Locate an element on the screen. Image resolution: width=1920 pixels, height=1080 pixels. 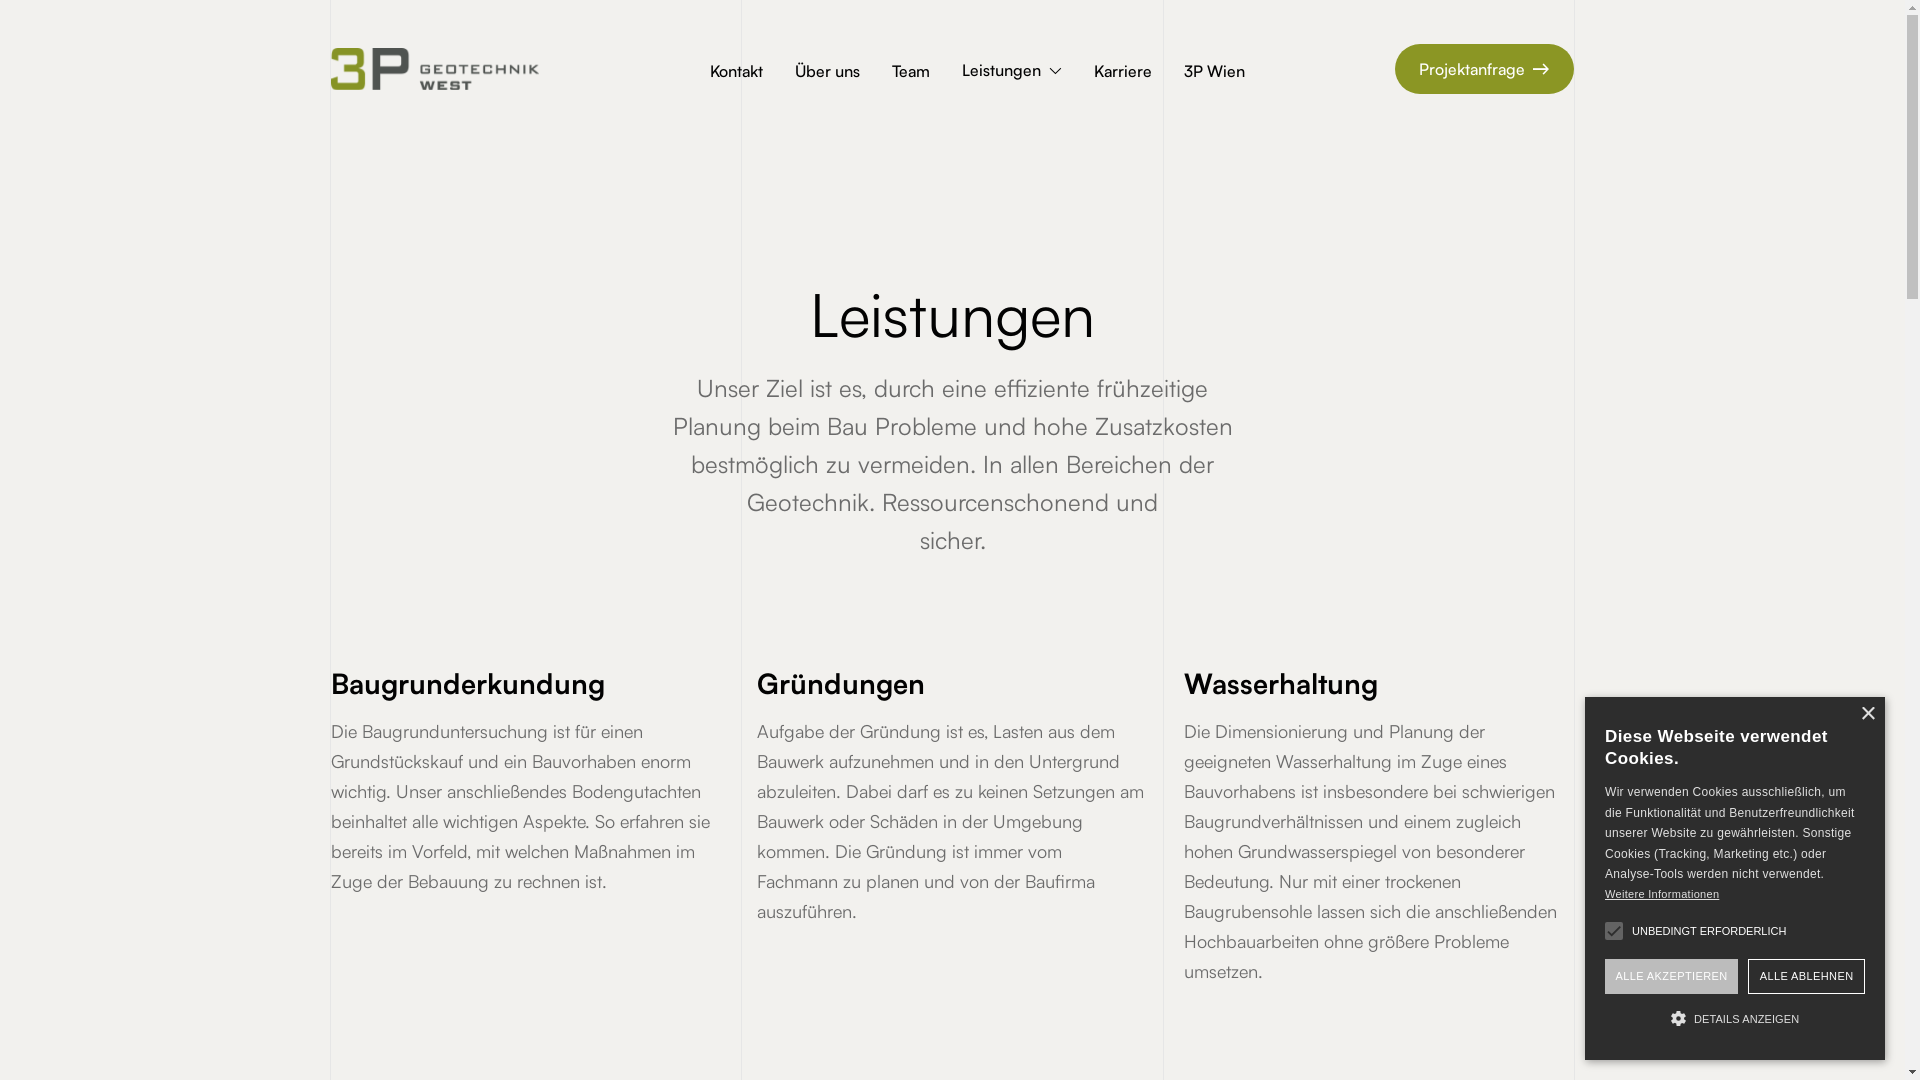
Weitere Informationen is located at coordinates (1662, 894).